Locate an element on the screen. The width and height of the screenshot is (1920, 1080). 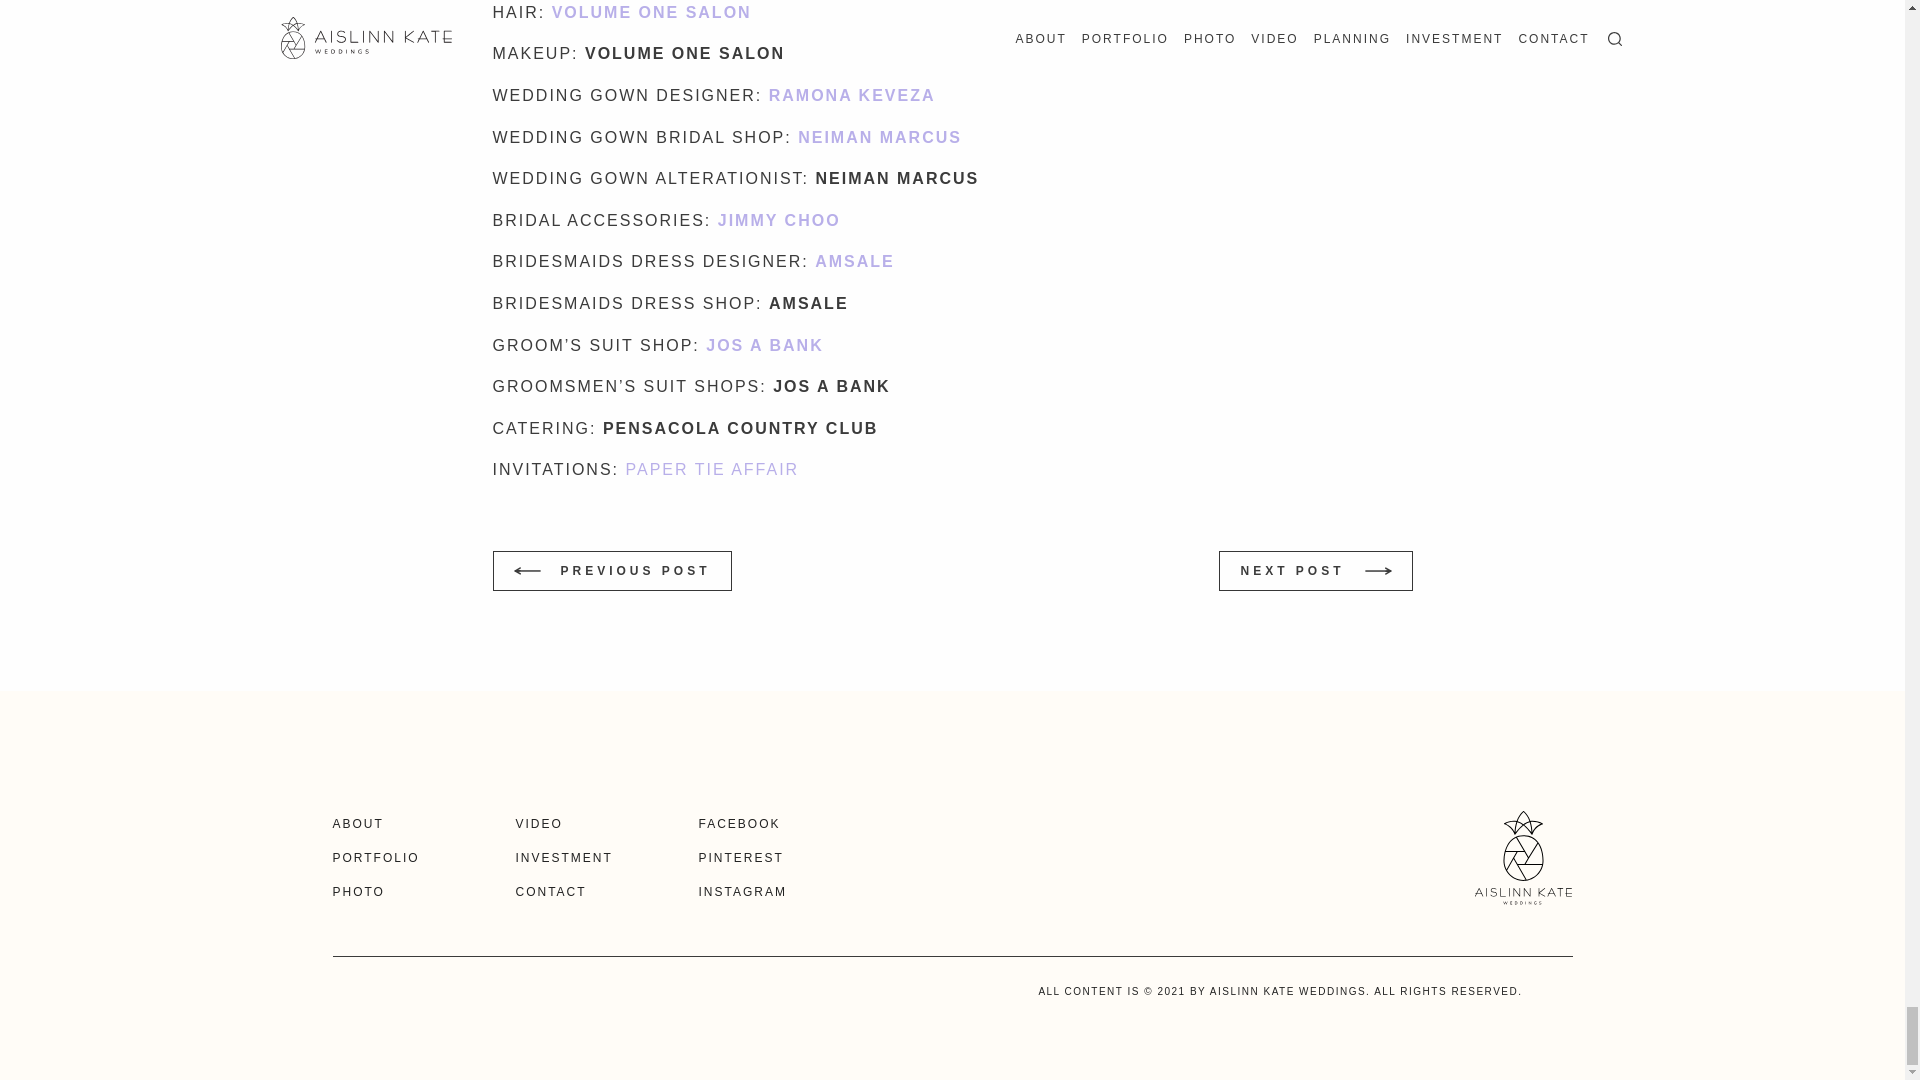
PREVIOUS POST is located at coordinates (611, 570).